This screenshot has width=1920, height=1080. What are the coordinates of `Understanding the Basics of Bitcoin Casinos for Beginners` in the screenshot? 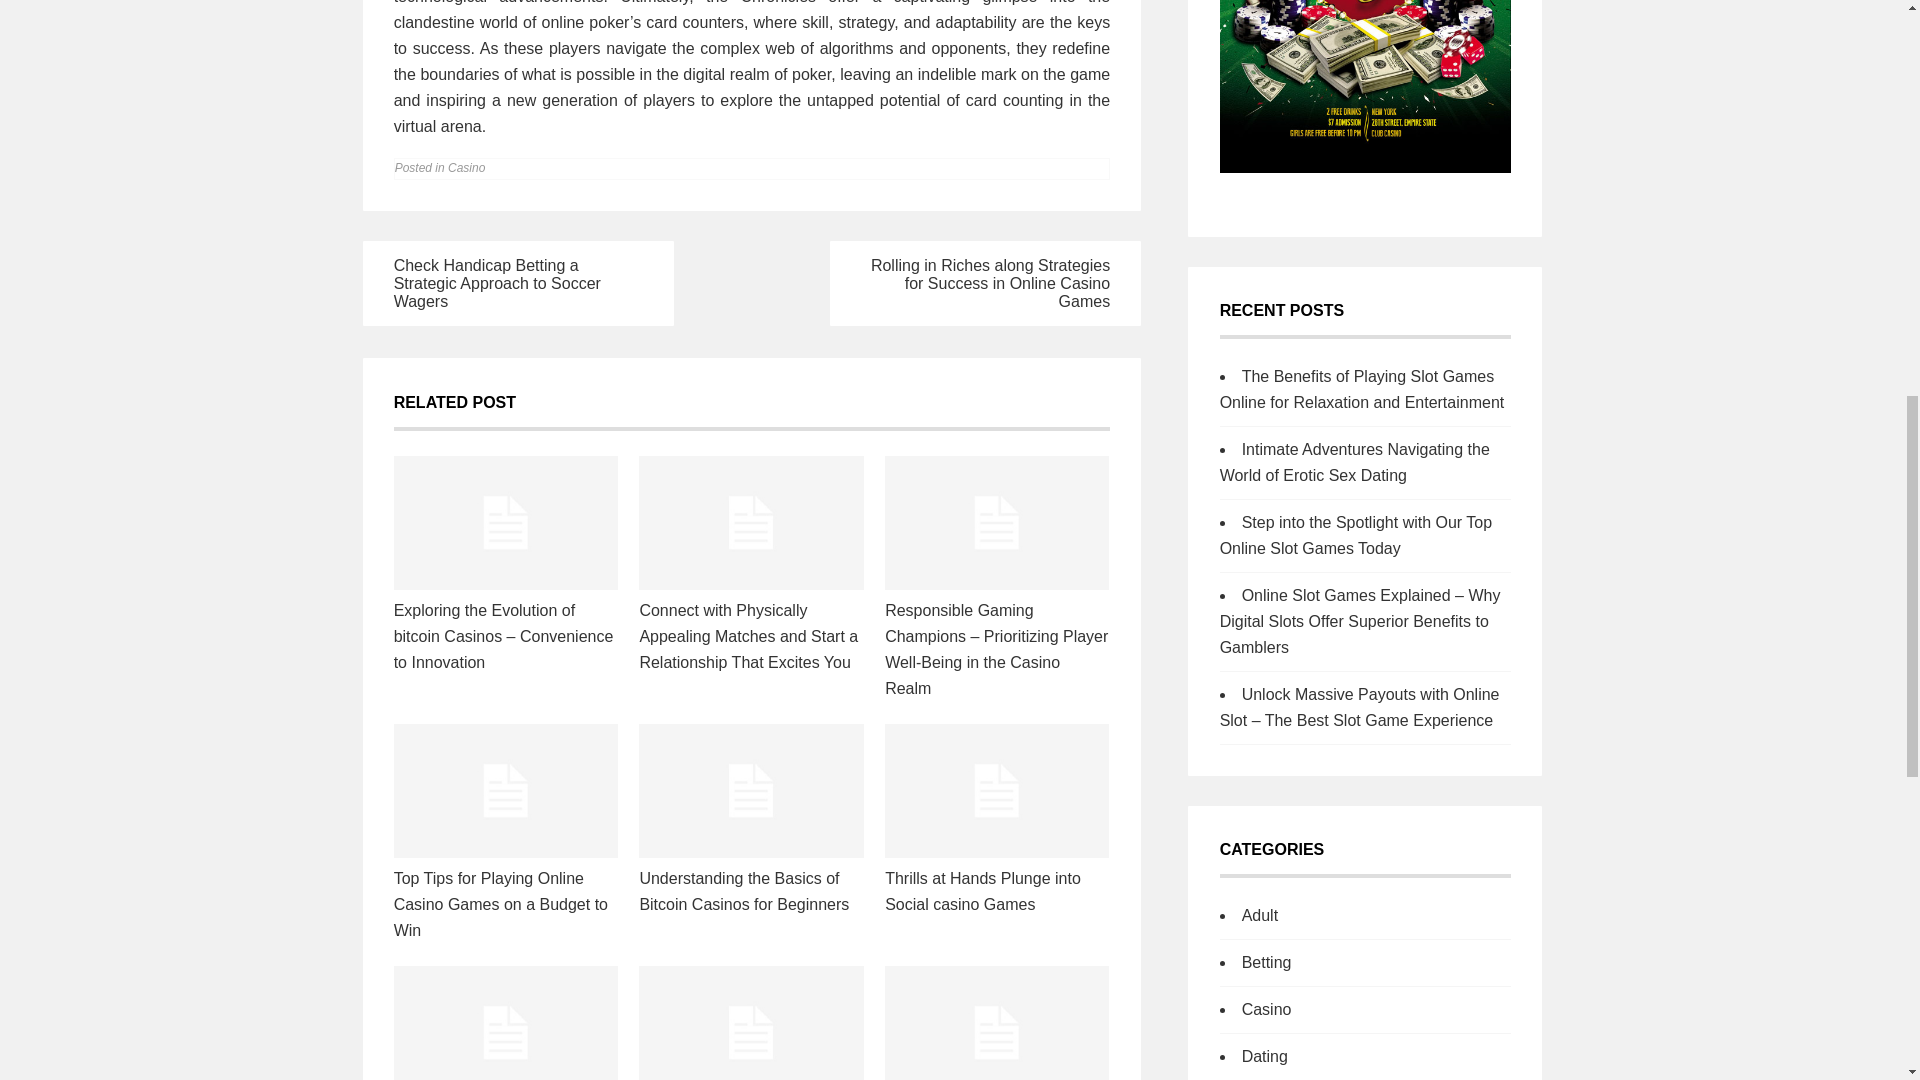 It's located at (744, 891).